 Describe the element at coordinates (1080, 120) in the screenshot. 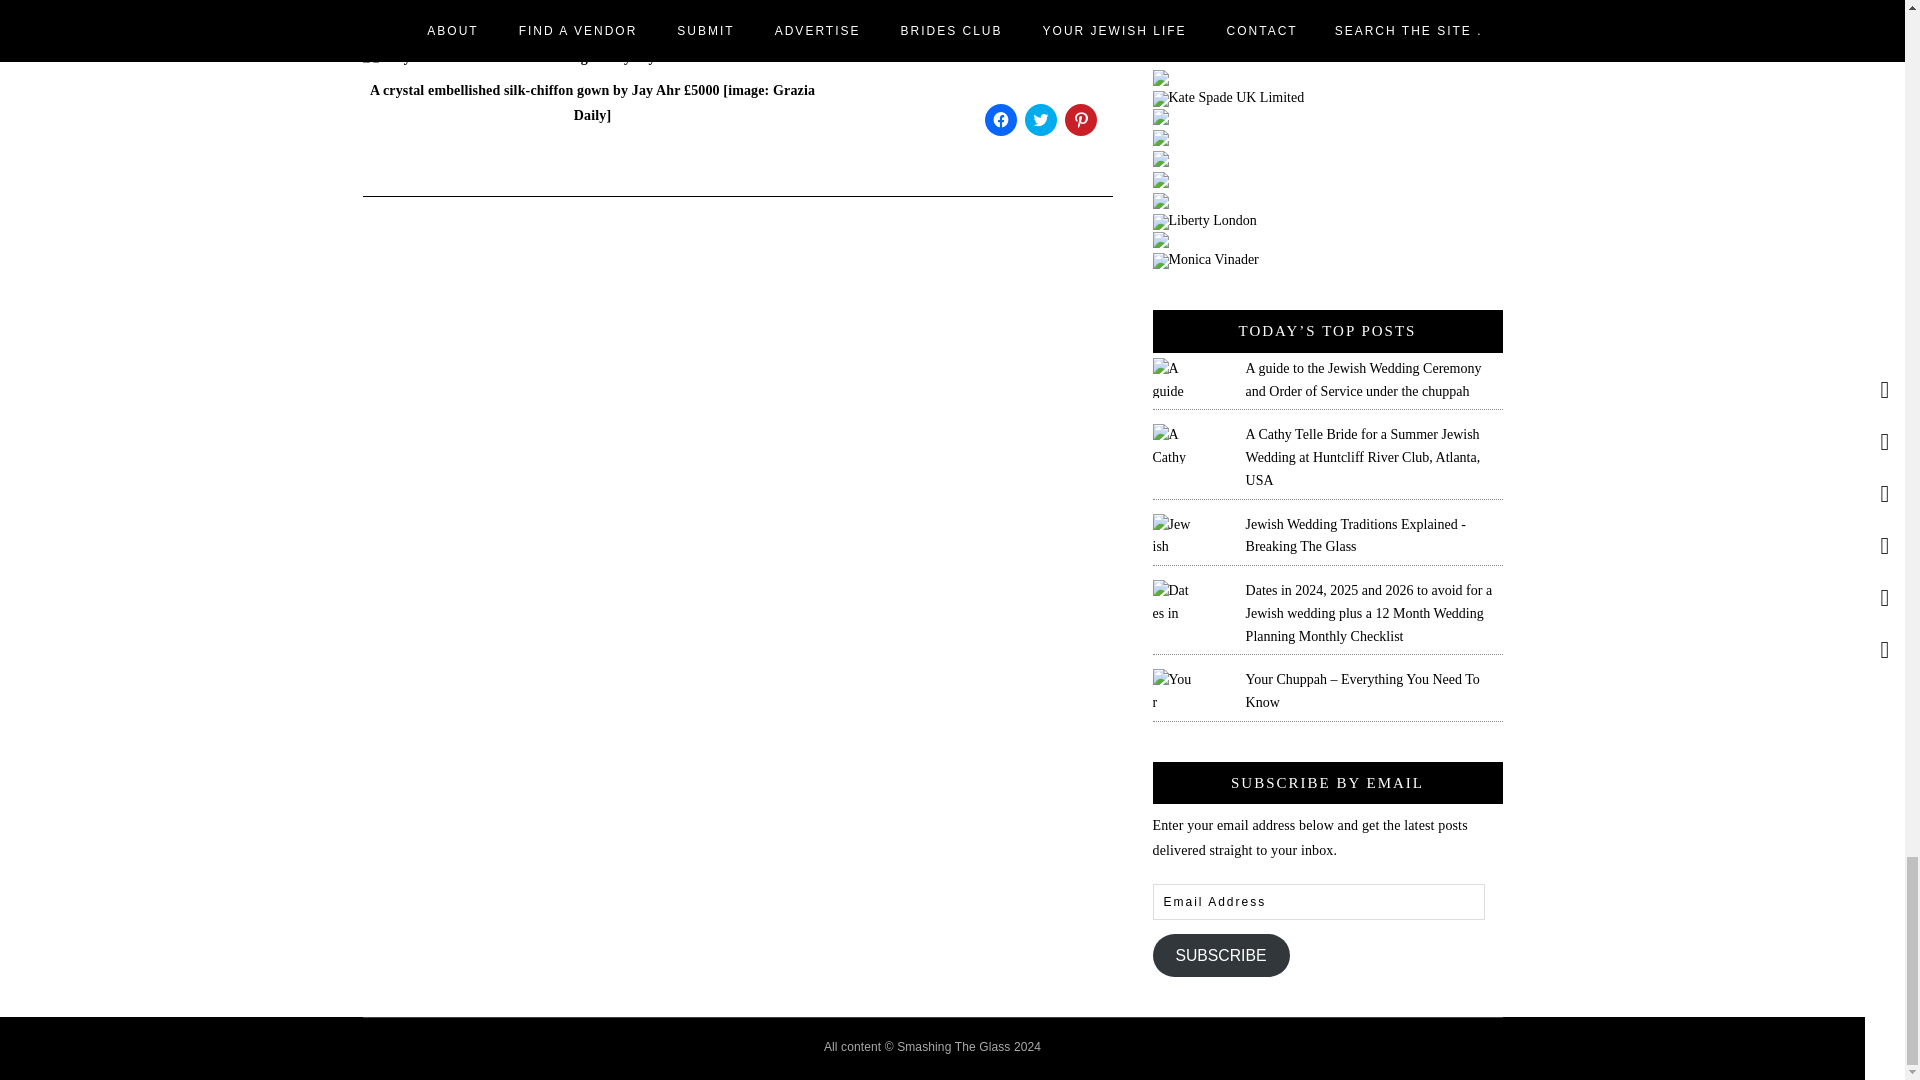

I see `Click to share on Pinterest` at that location.